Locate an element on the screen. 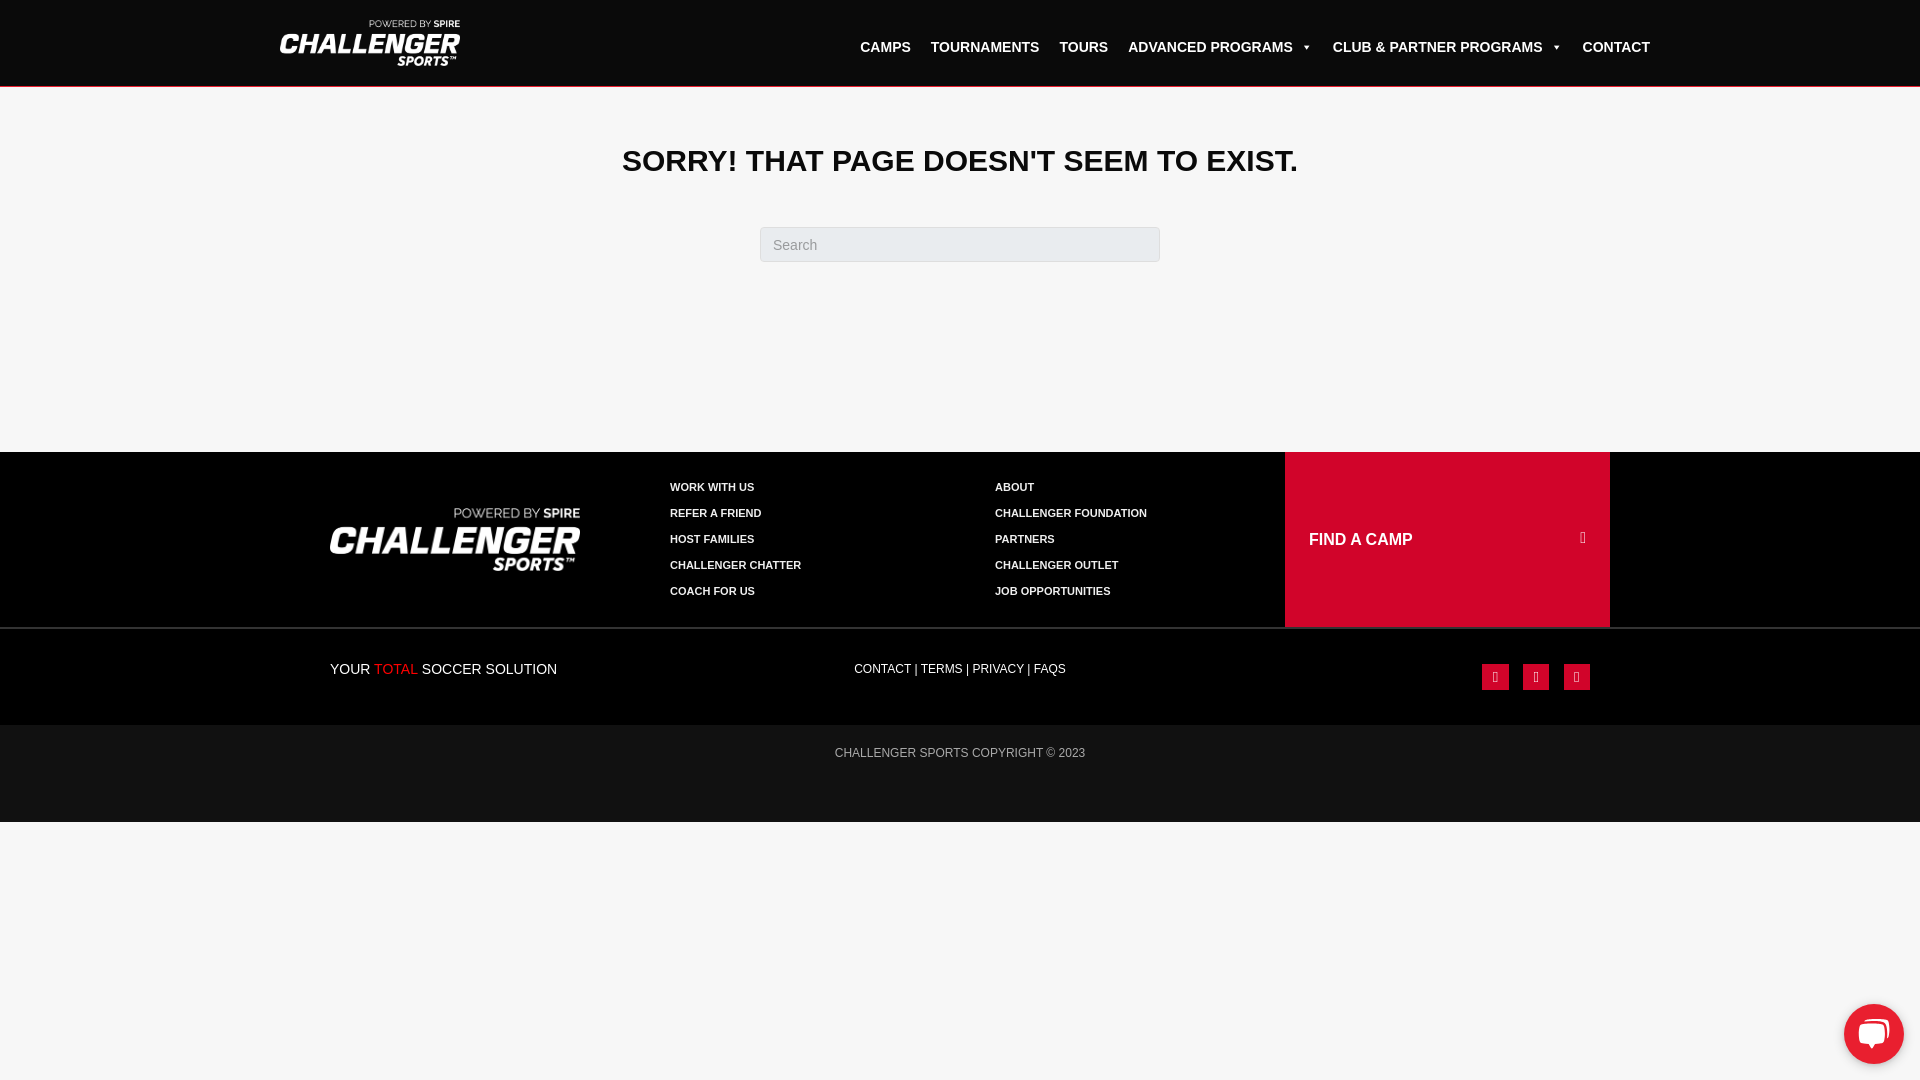 This screenshot has width=1920, height=1080. Type and press Enter to search. is located at coordinates (960, 244).